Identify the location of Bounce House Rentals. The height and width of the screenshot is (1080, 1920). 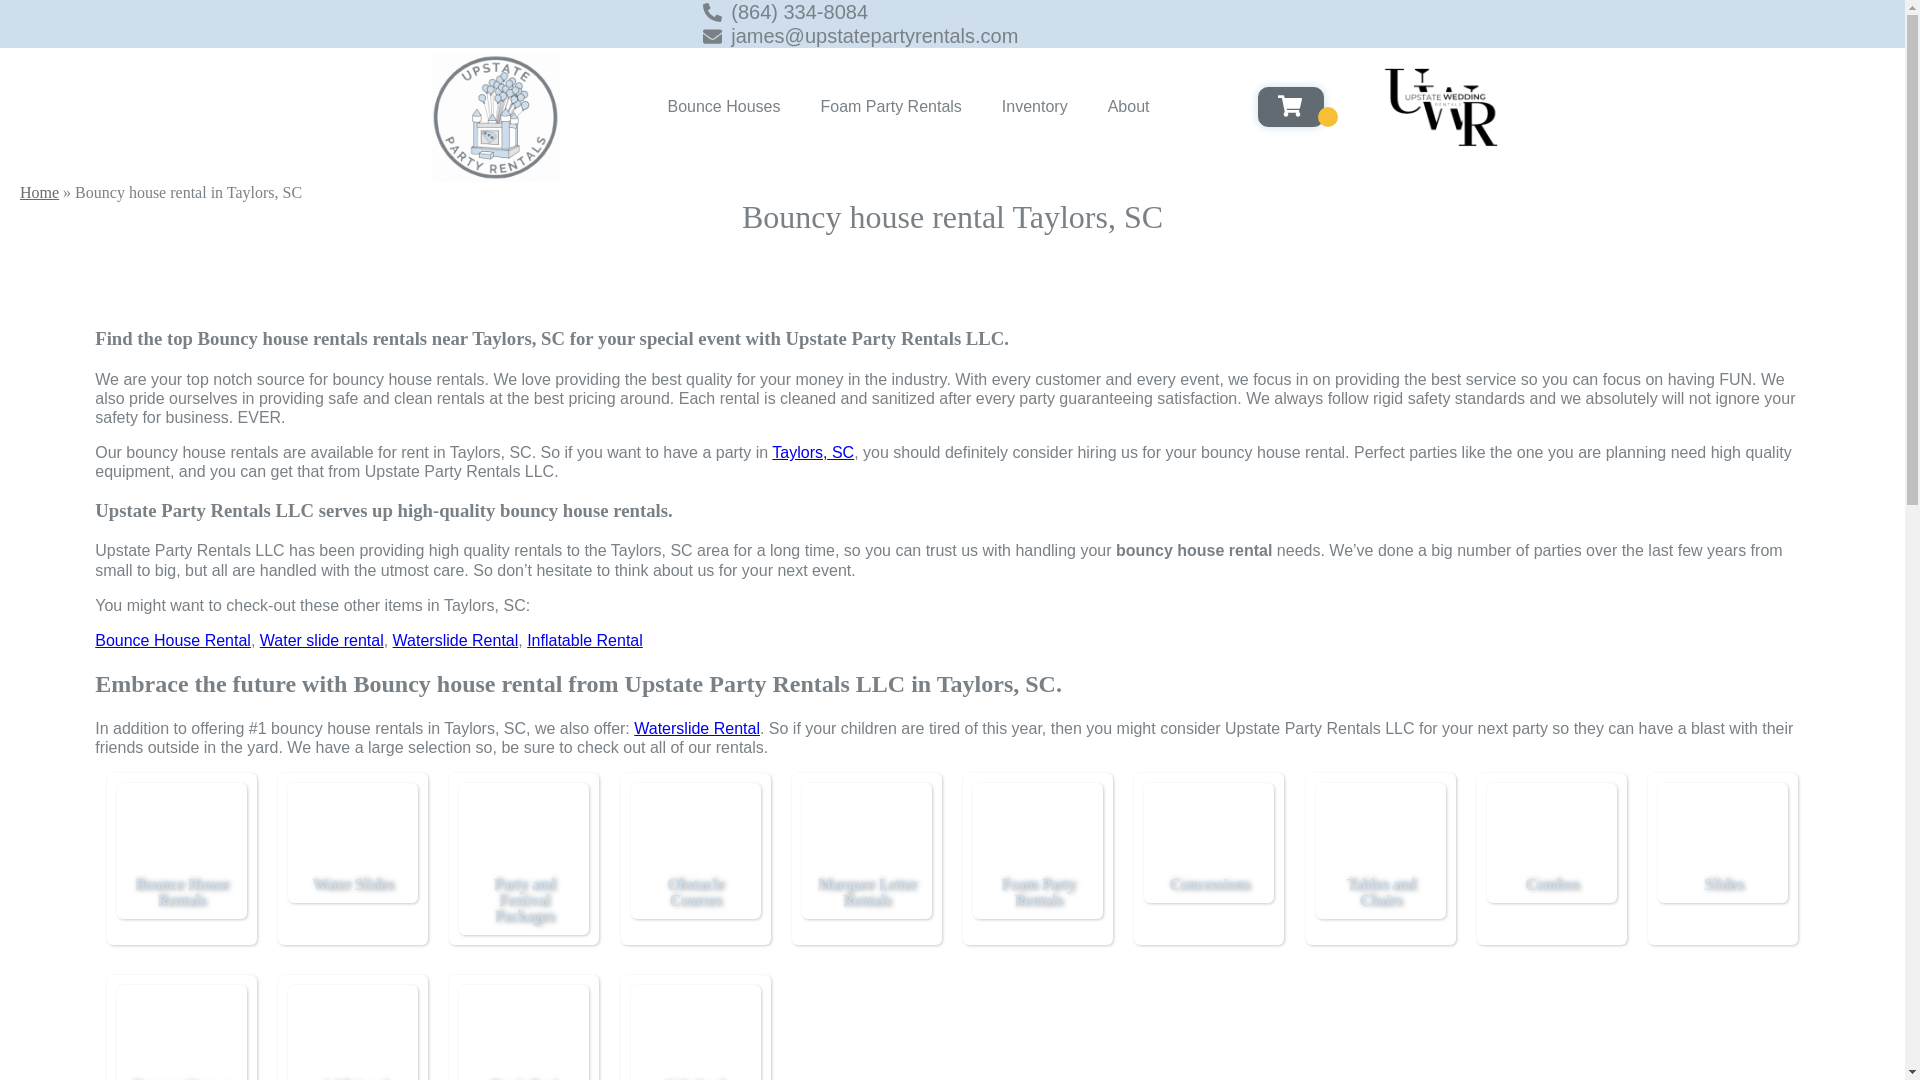
(181, 892).